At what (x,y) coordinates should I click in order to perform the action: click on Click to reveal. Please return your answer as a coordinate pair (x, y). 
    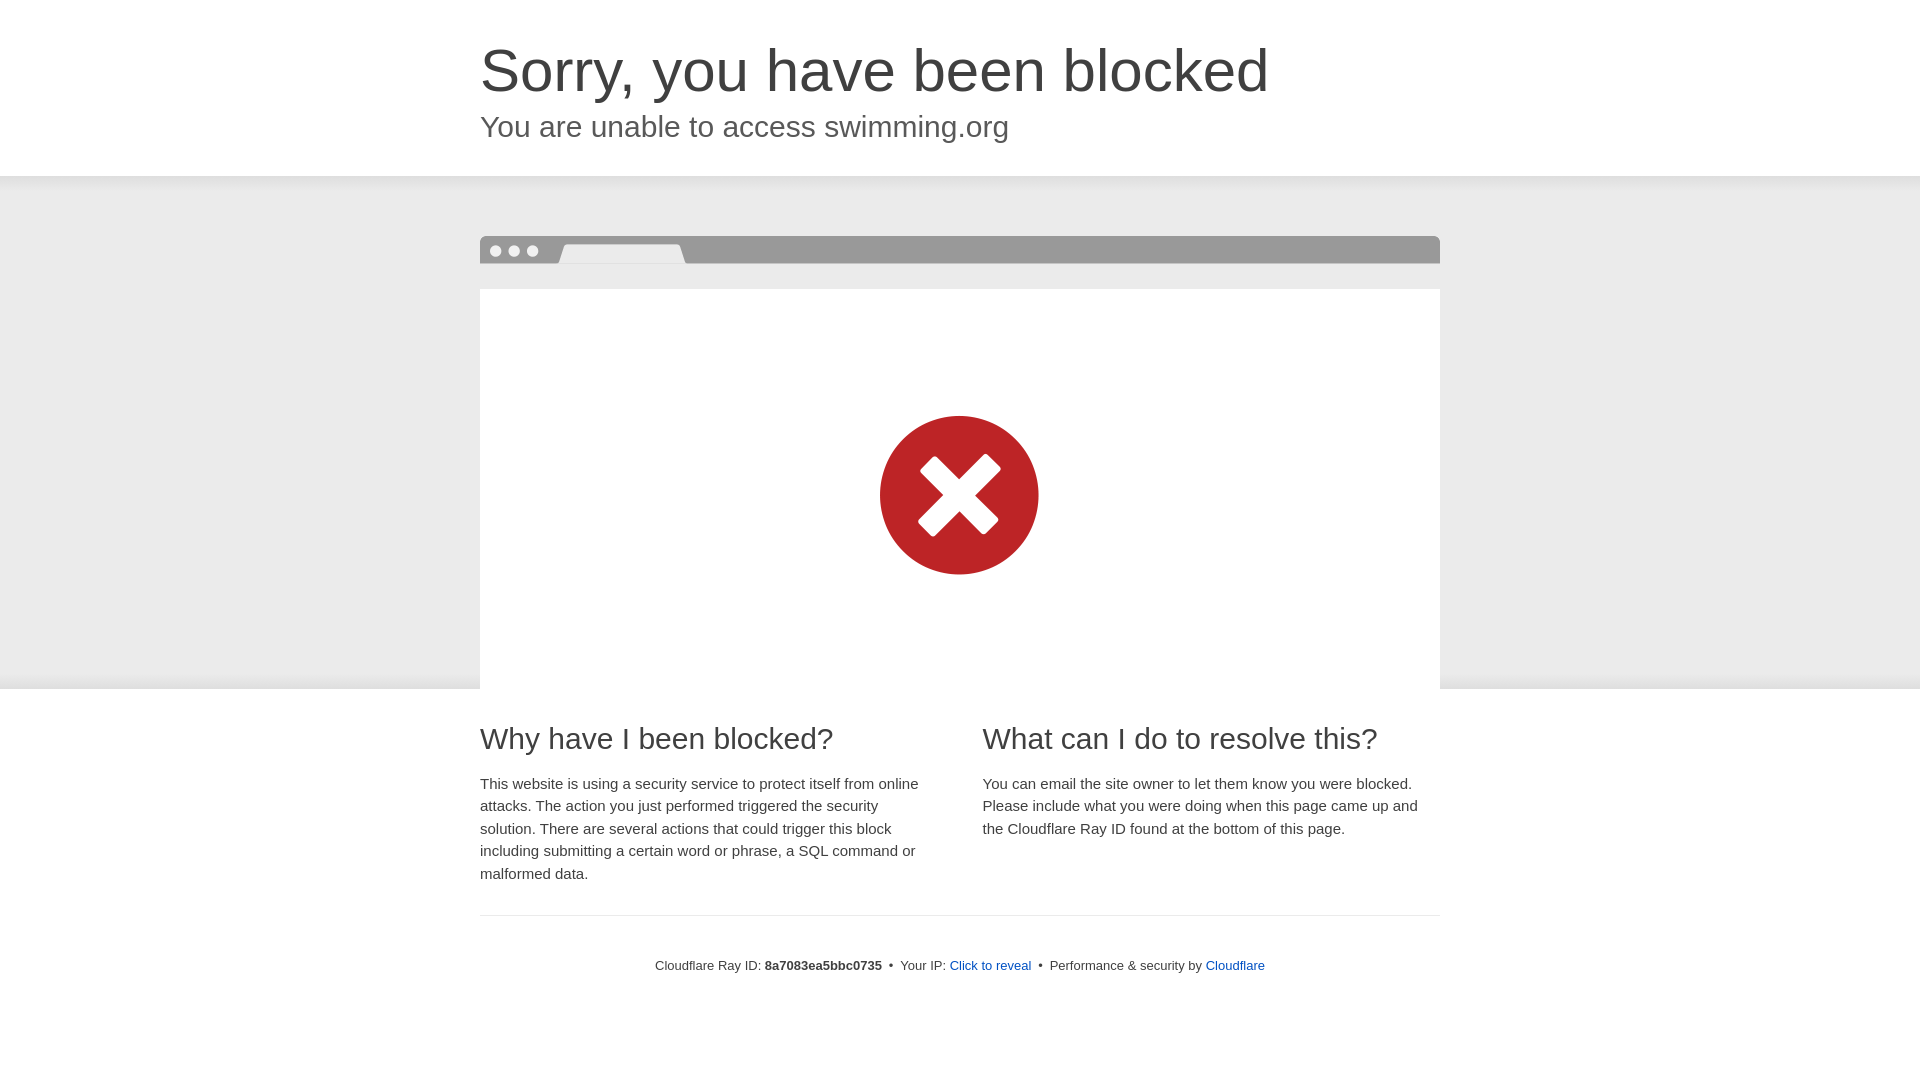
    Looking at the image, I should click on (991, 966).